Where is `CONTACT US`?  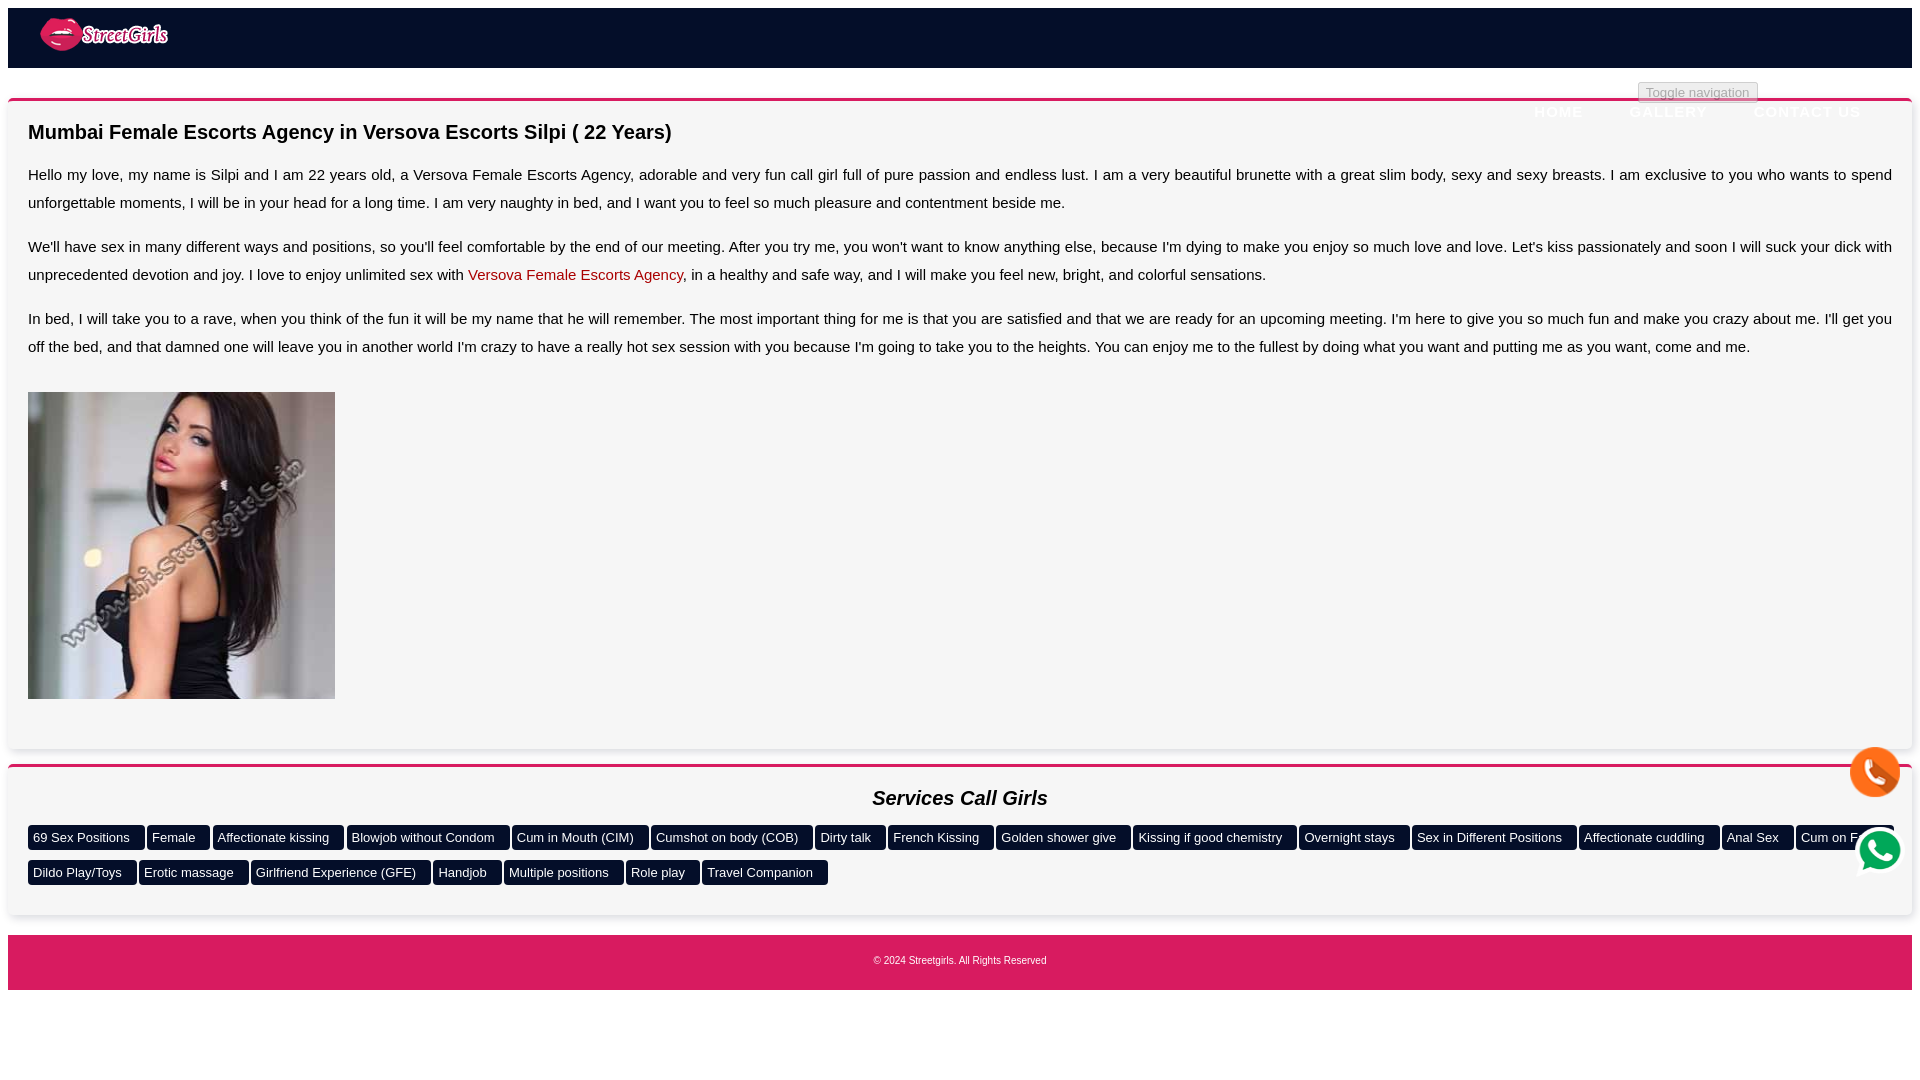 CONTACT US is located at coordinates (1807, 110).